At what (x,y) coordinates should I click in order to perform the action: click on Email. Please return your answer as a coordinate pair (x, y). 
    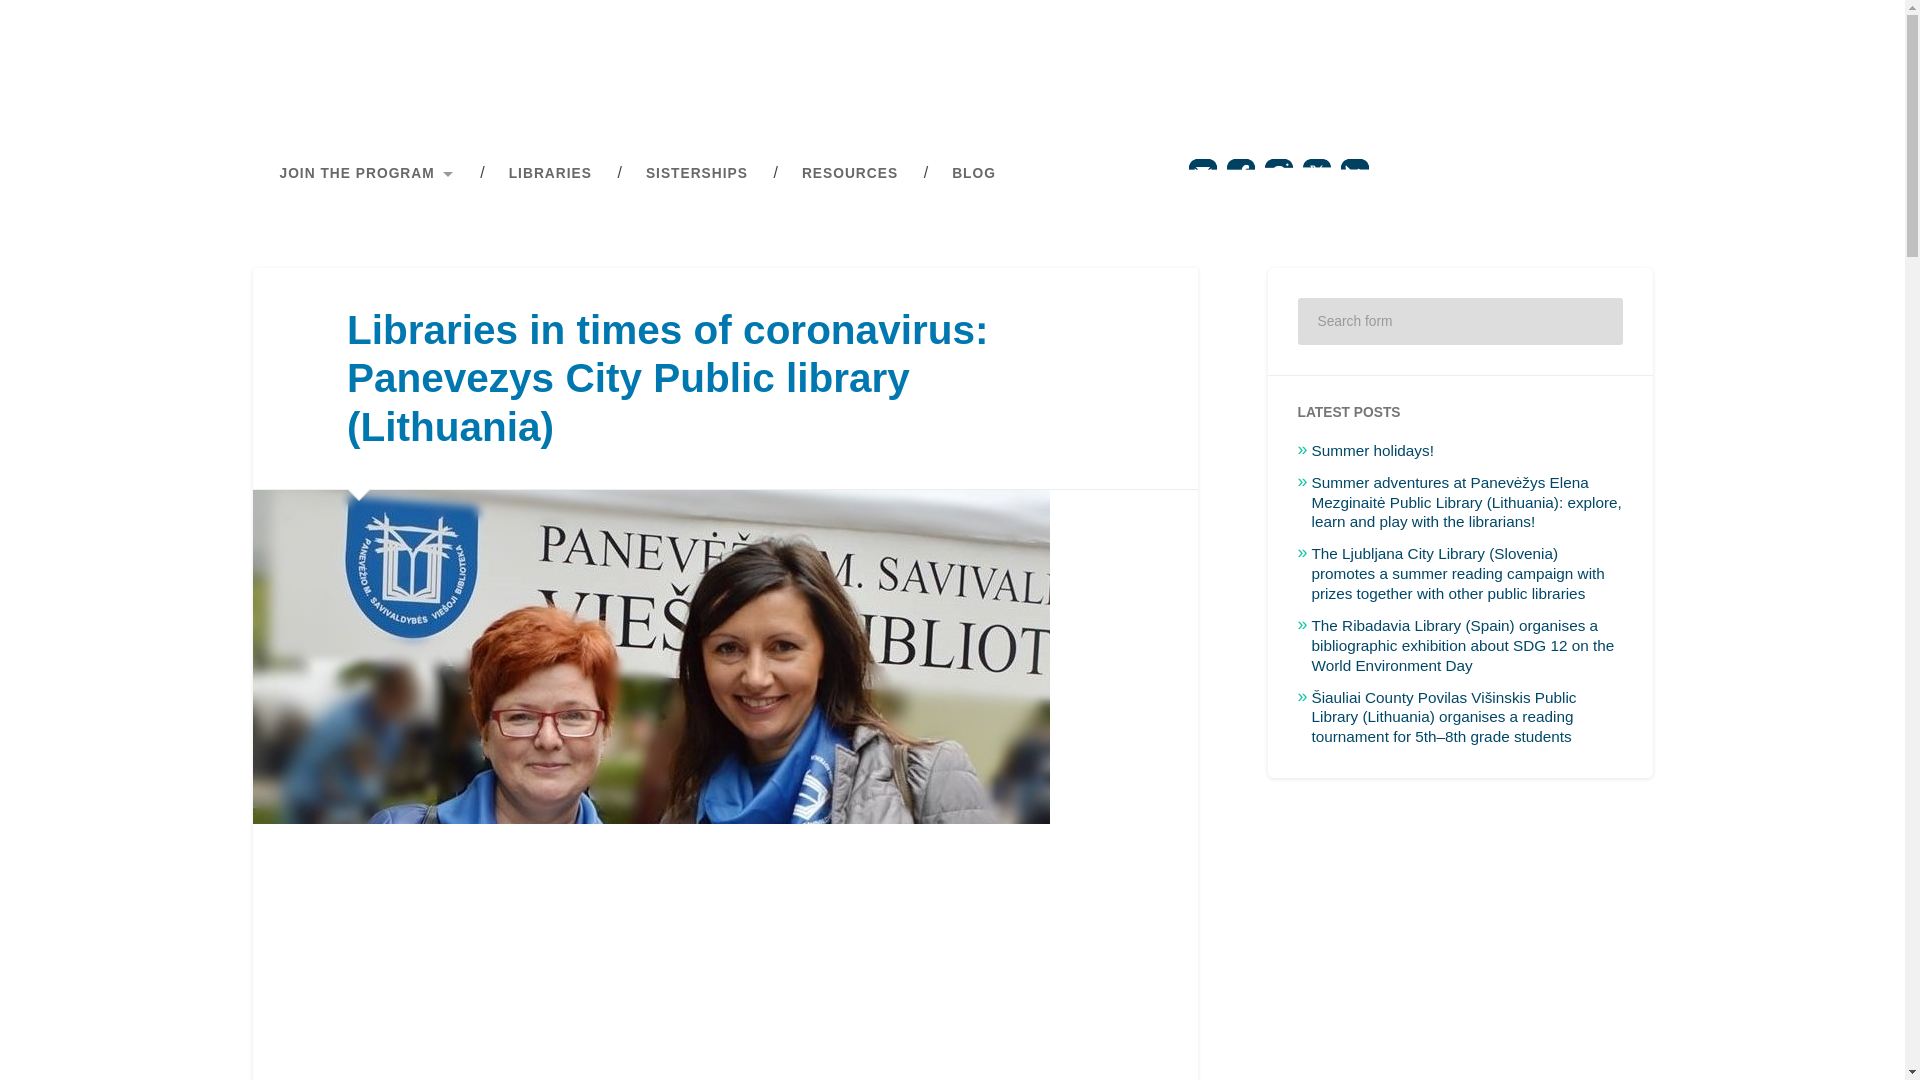
    Looking at the image, I should click on (1200, 182).